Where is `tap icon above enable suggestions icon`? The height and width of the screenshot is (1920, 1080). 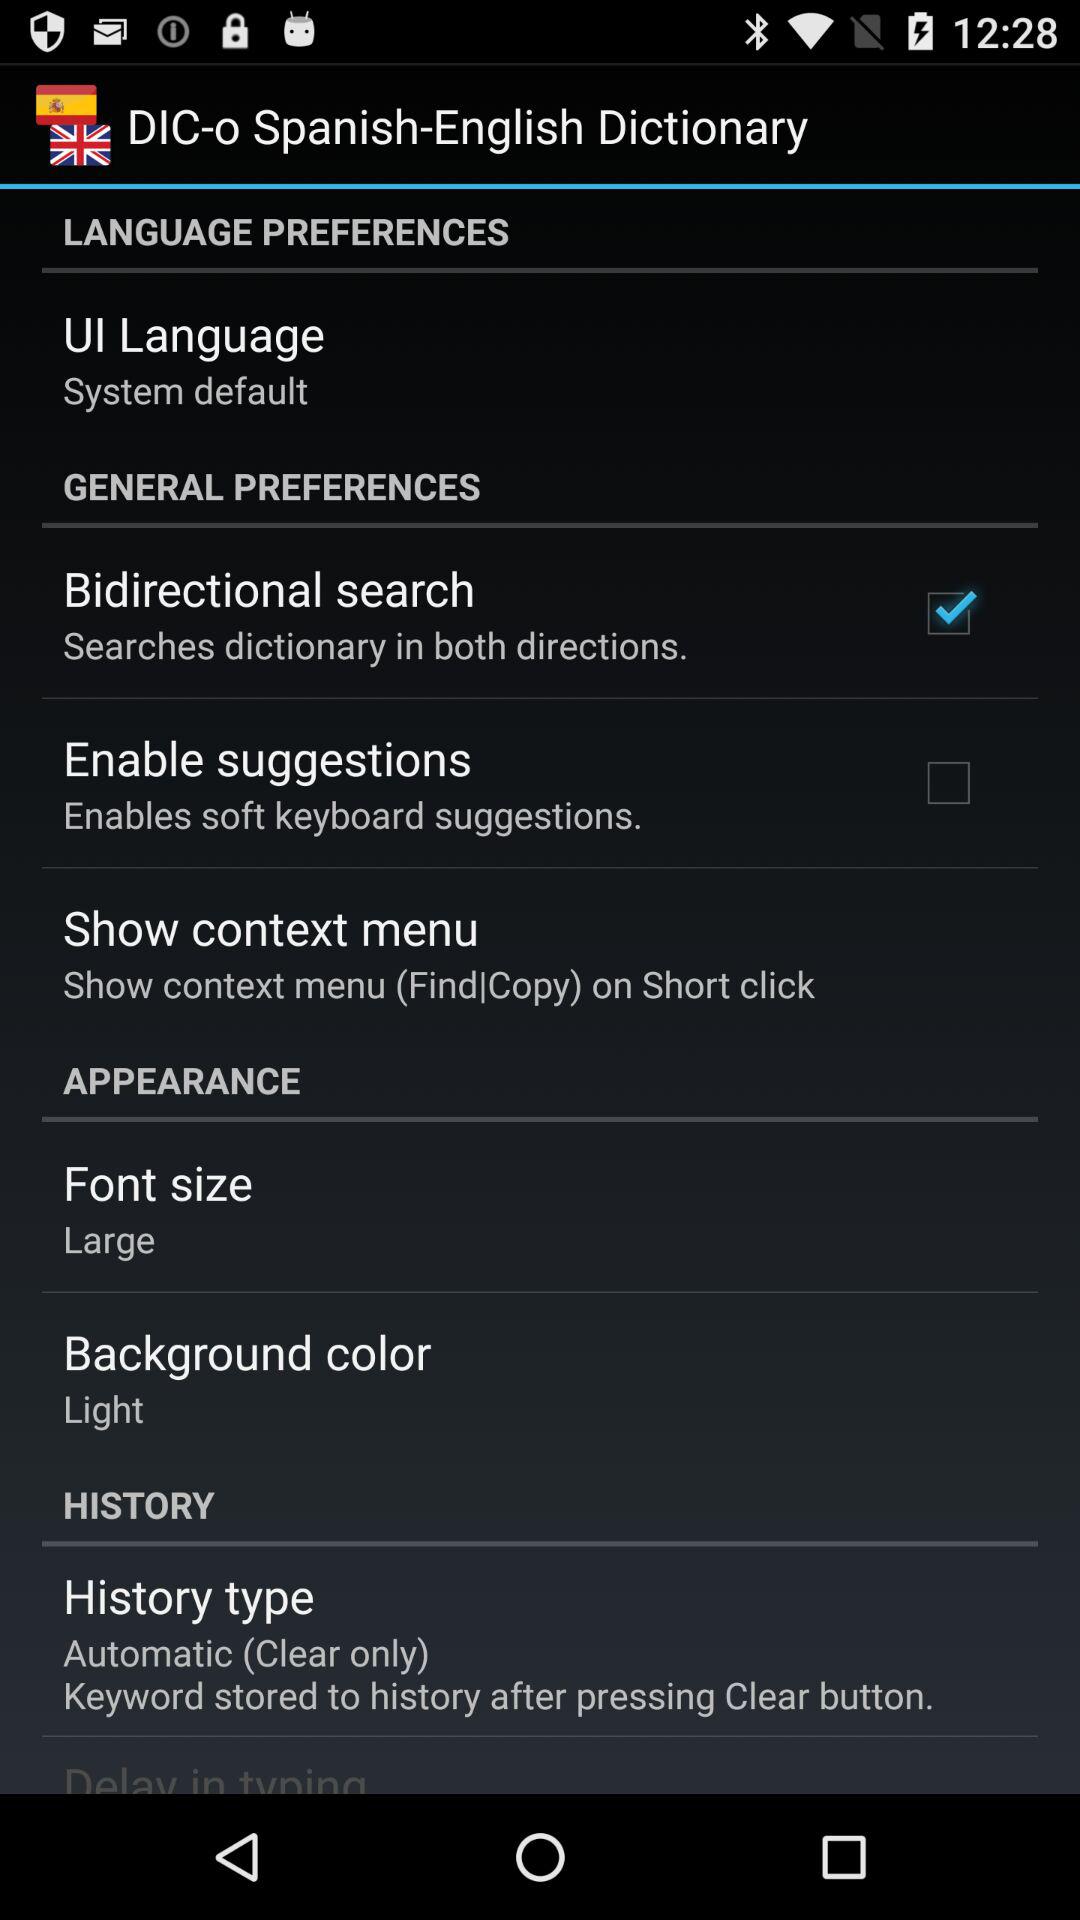
tap icon above enable suggestions icon is located at coordinates (376, 644).